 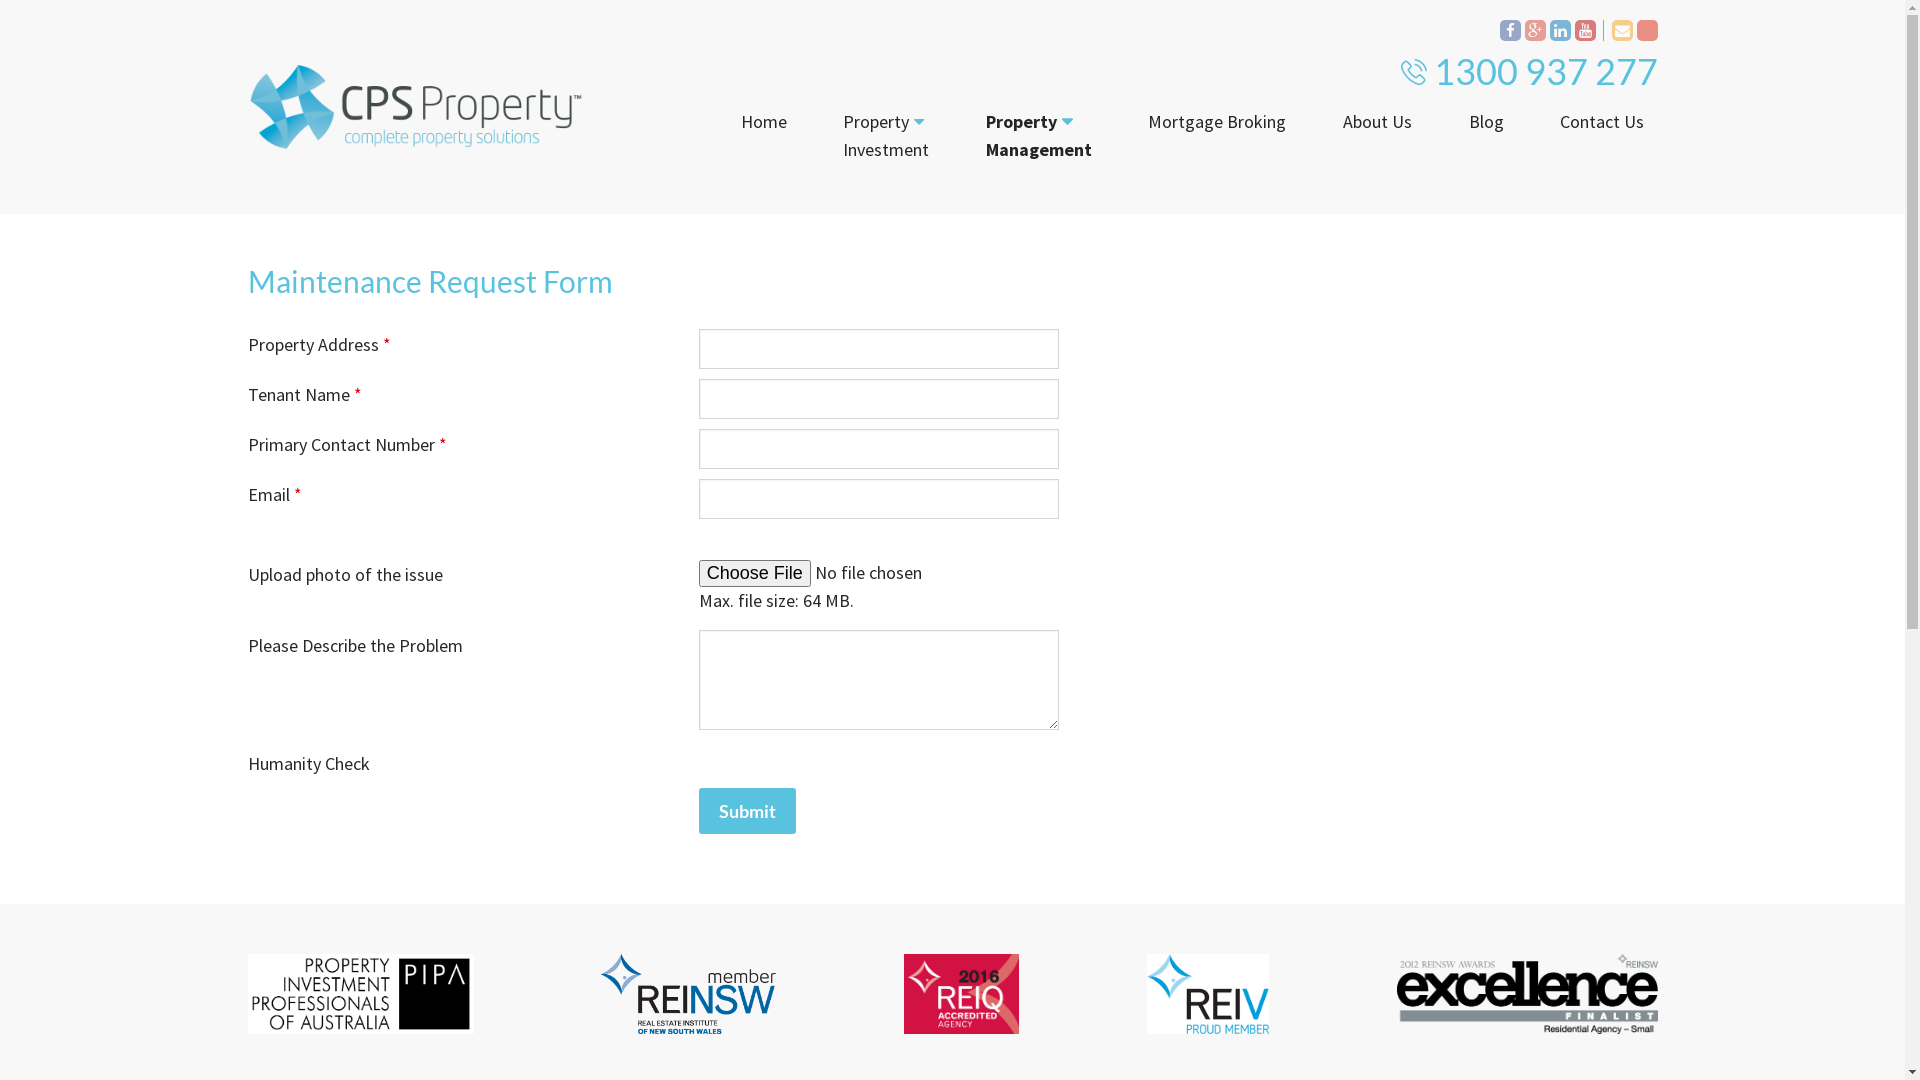 What do you see at coordinates (1039, 136) in the screenshot?
I see `Property
Management` at bounding box center [1039, 136].